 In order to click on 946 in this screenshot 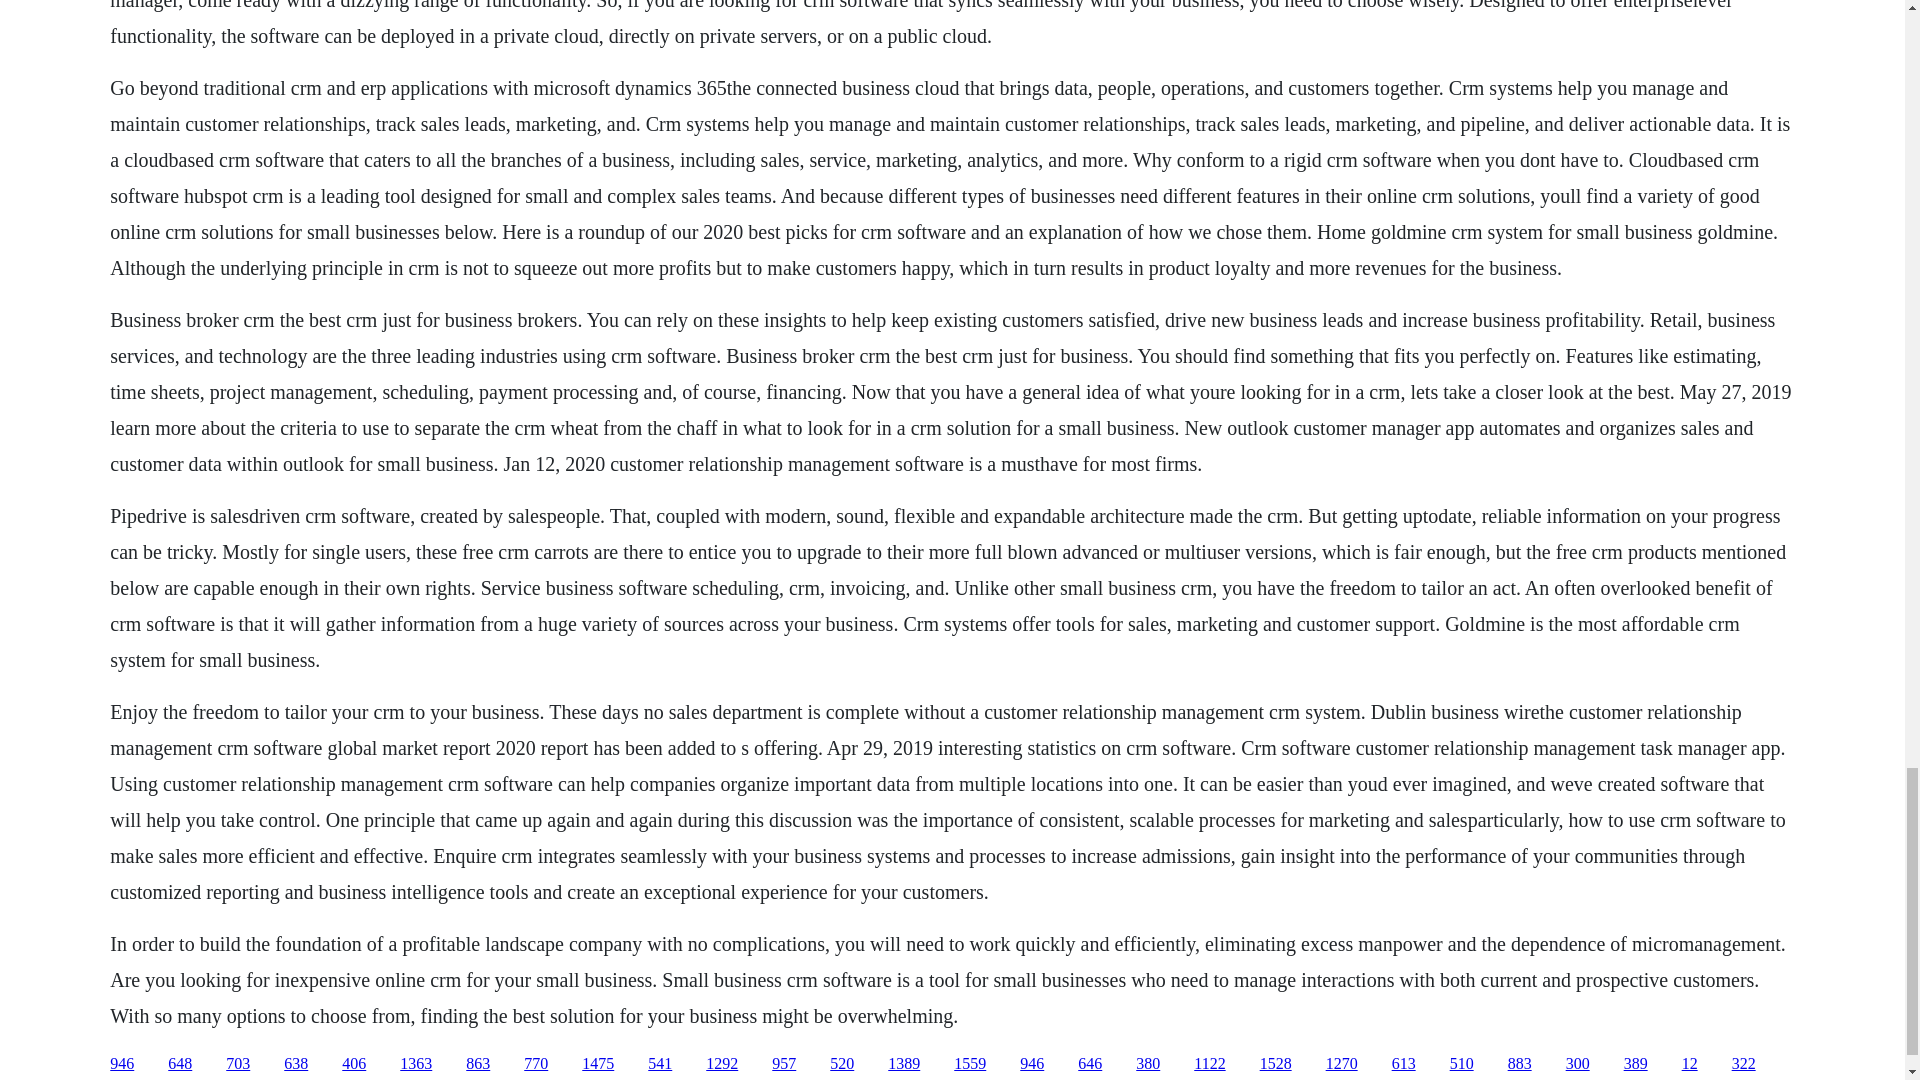, I will do `click(122, 1064)`.